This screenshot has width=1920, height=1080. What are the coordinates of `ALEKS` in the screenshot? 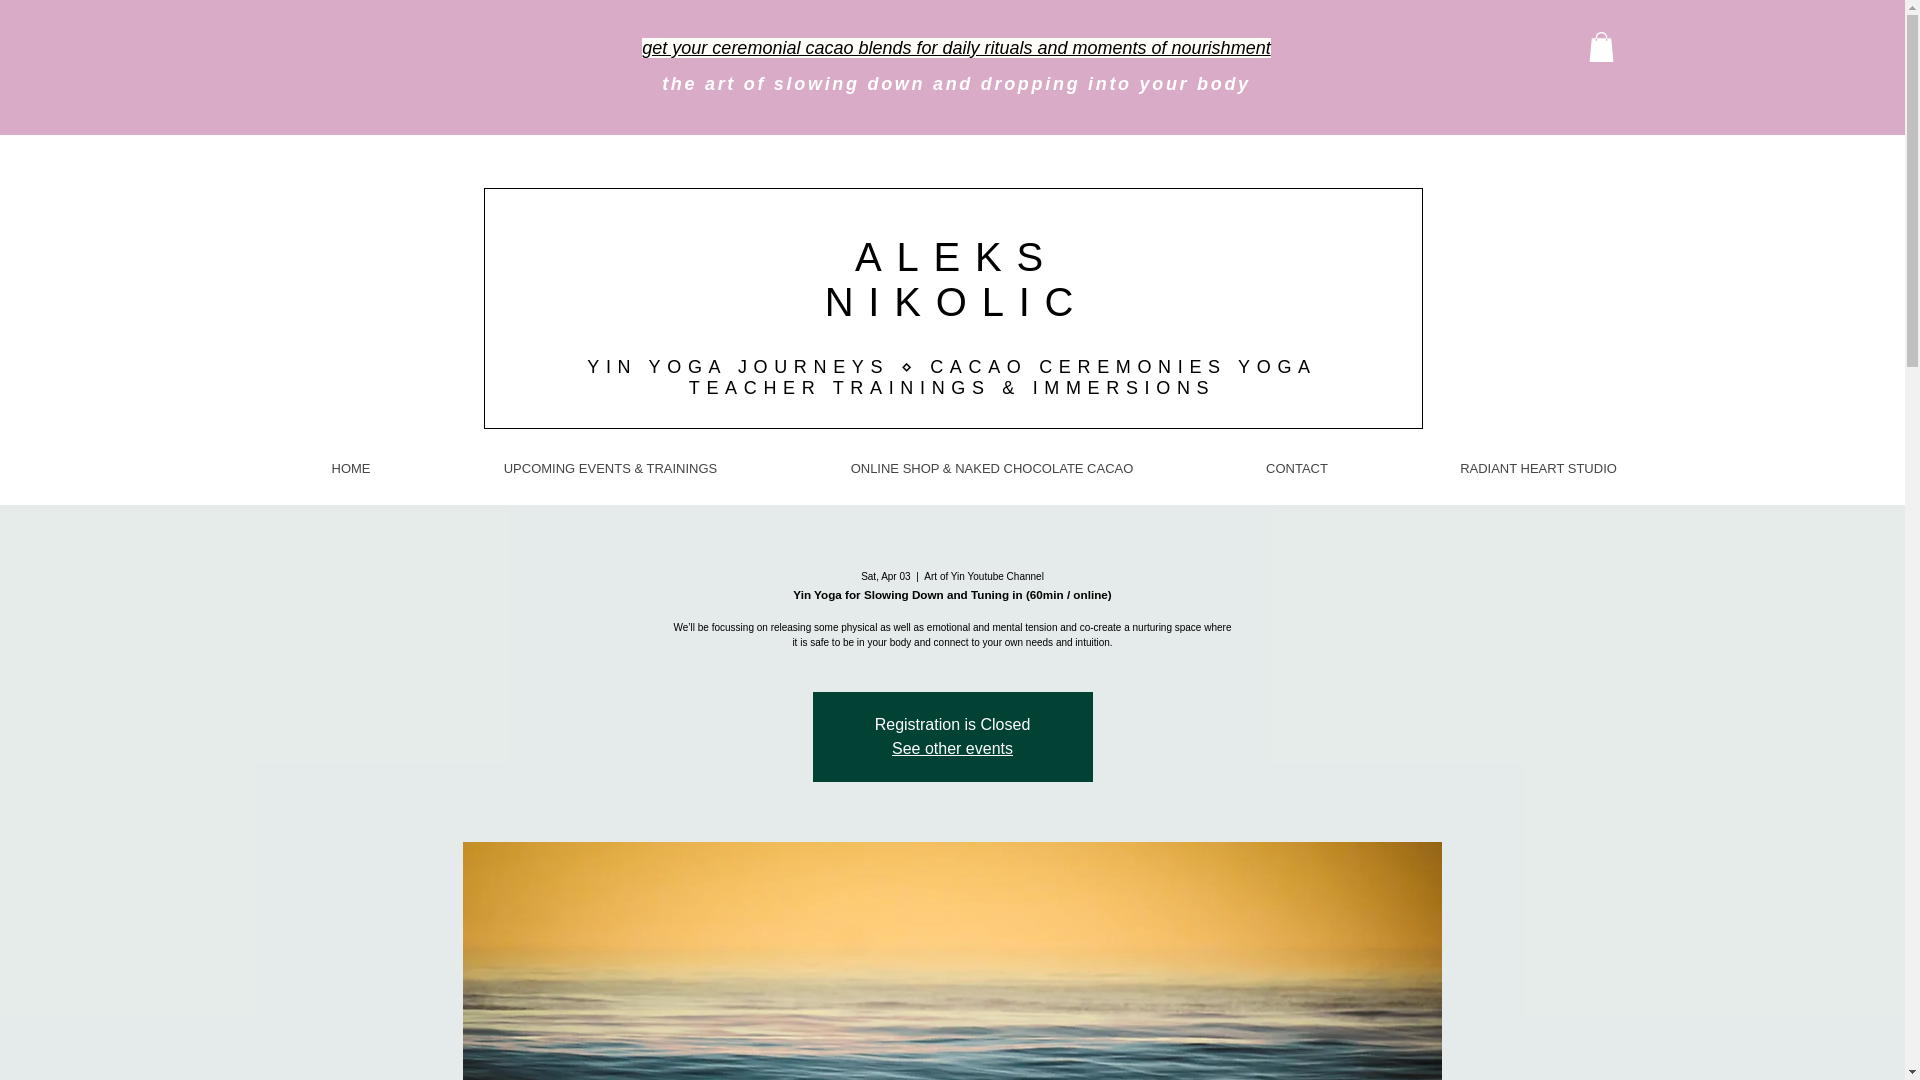 It's located at (956, 256).